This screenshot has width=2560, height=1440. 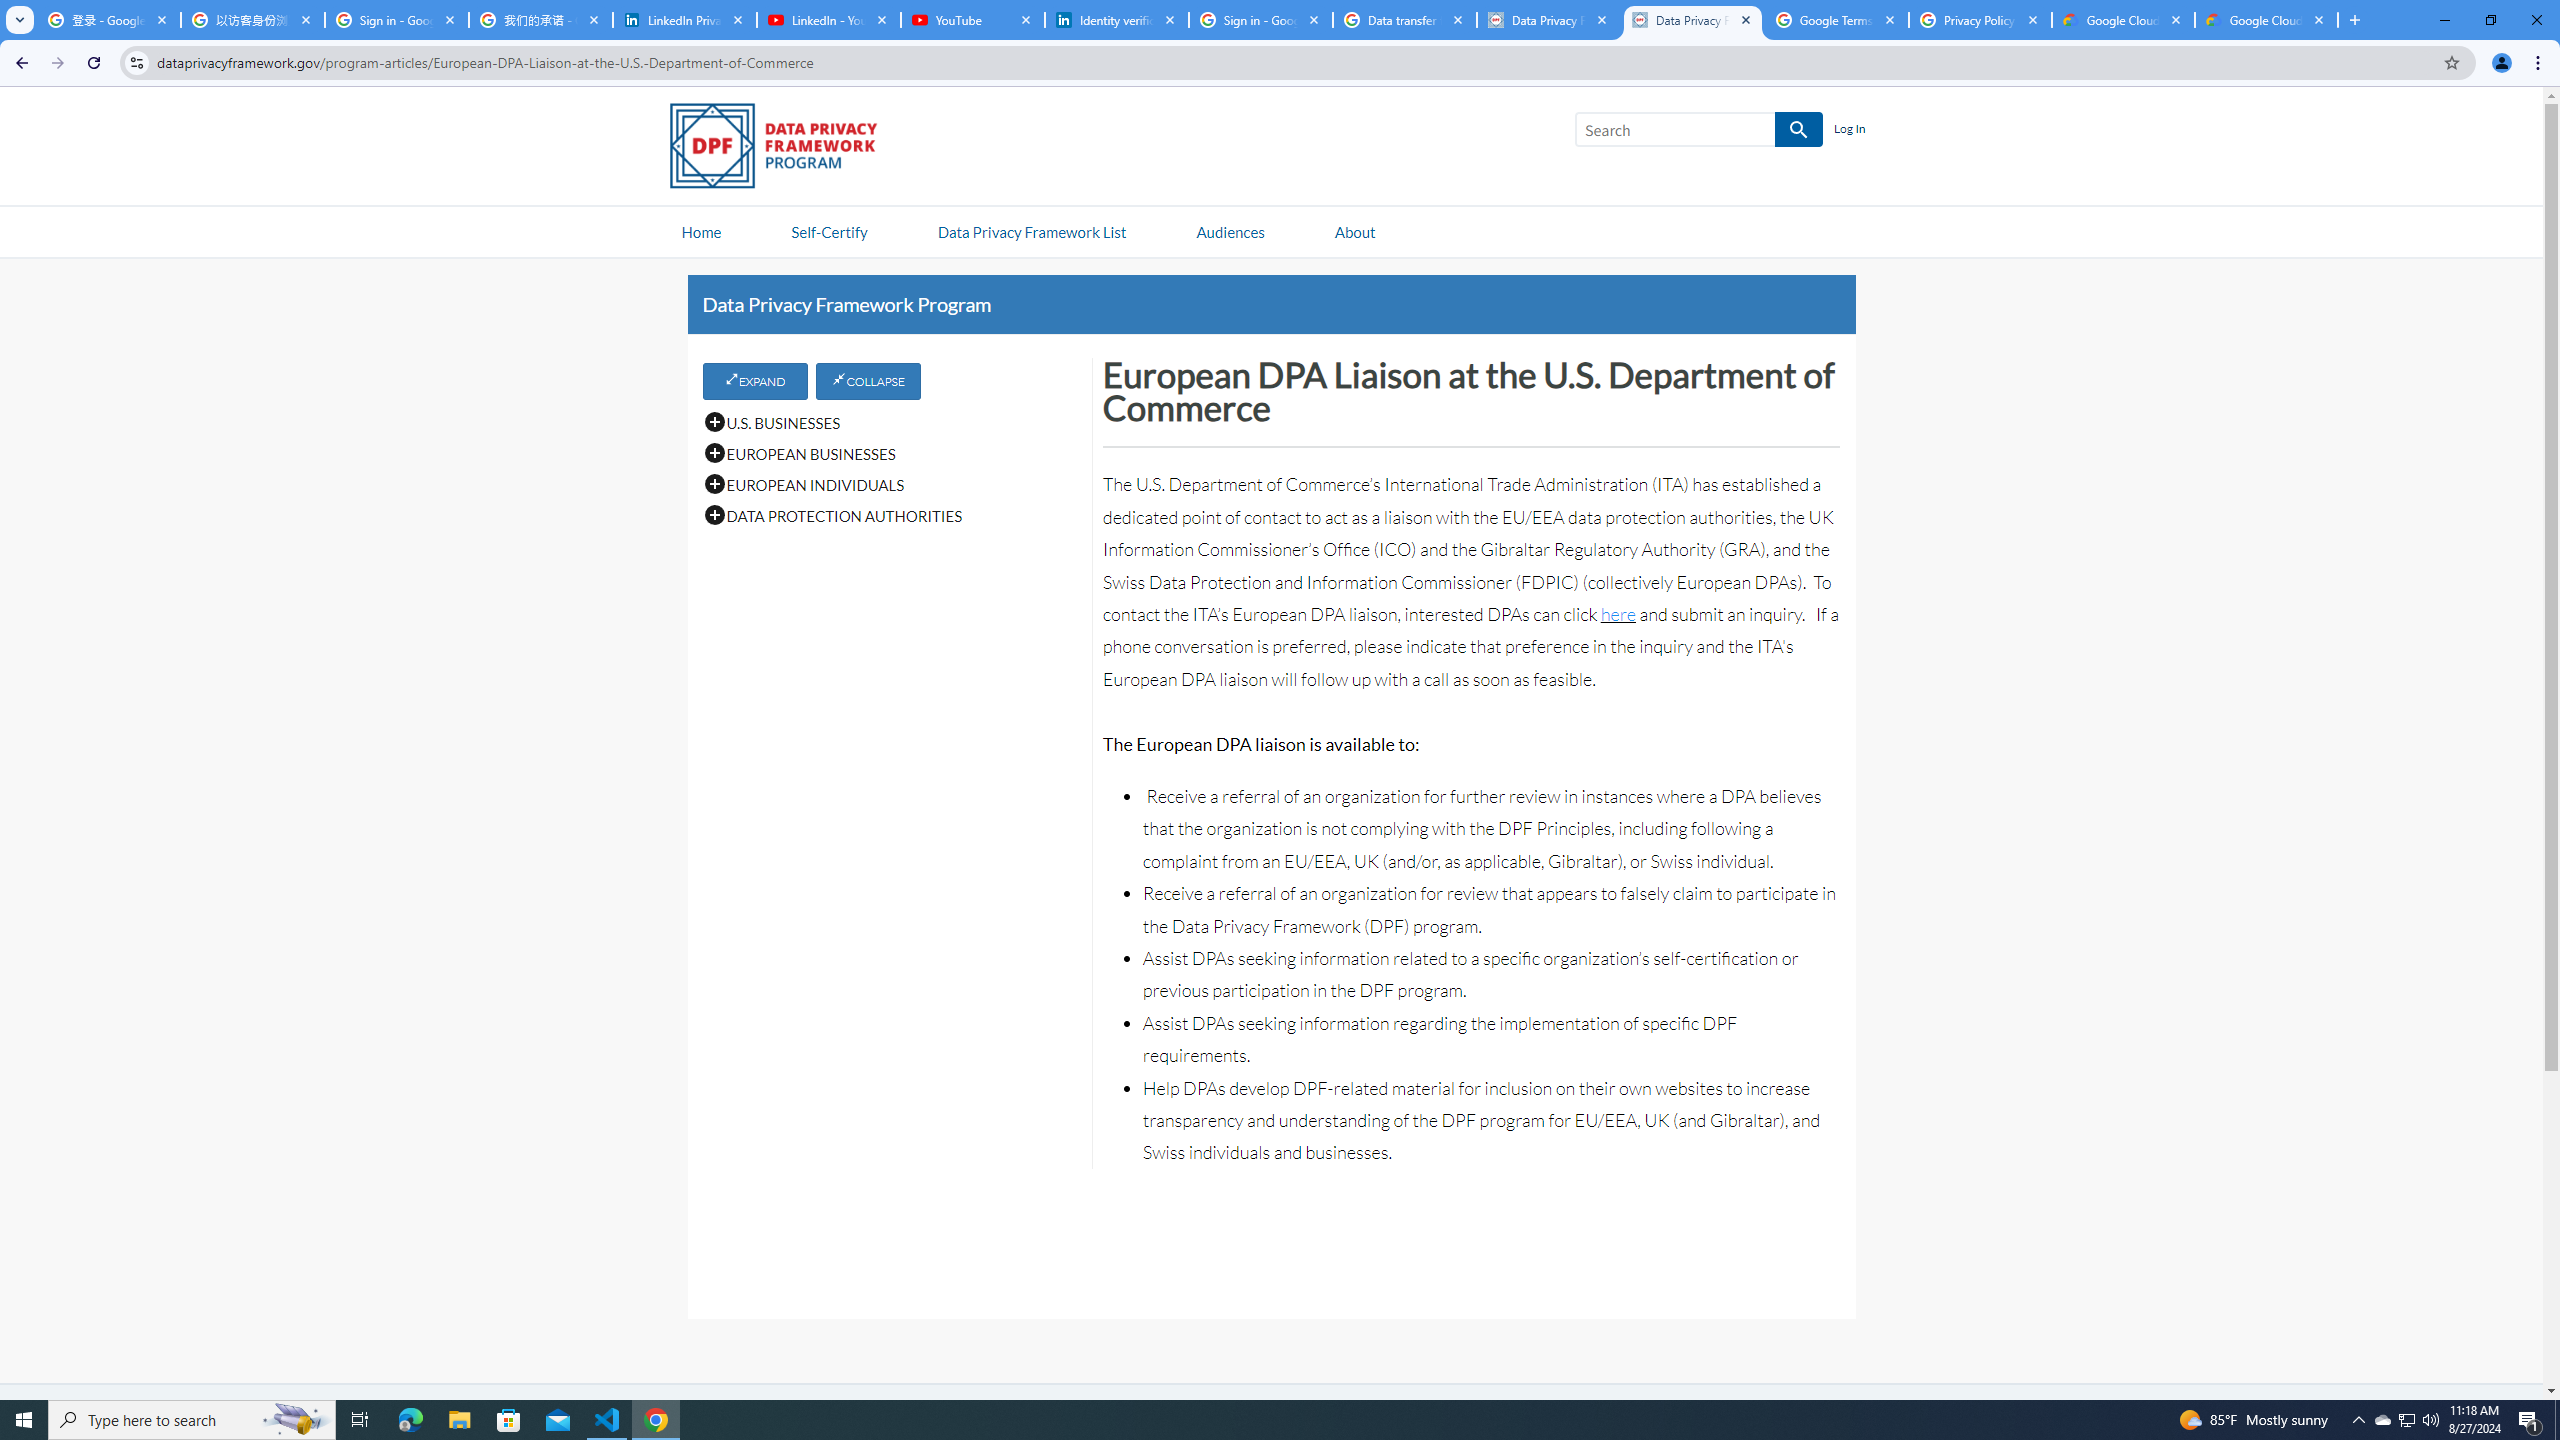 I want to click on Sign in - Google Accounts, so click(x=396, y=20).